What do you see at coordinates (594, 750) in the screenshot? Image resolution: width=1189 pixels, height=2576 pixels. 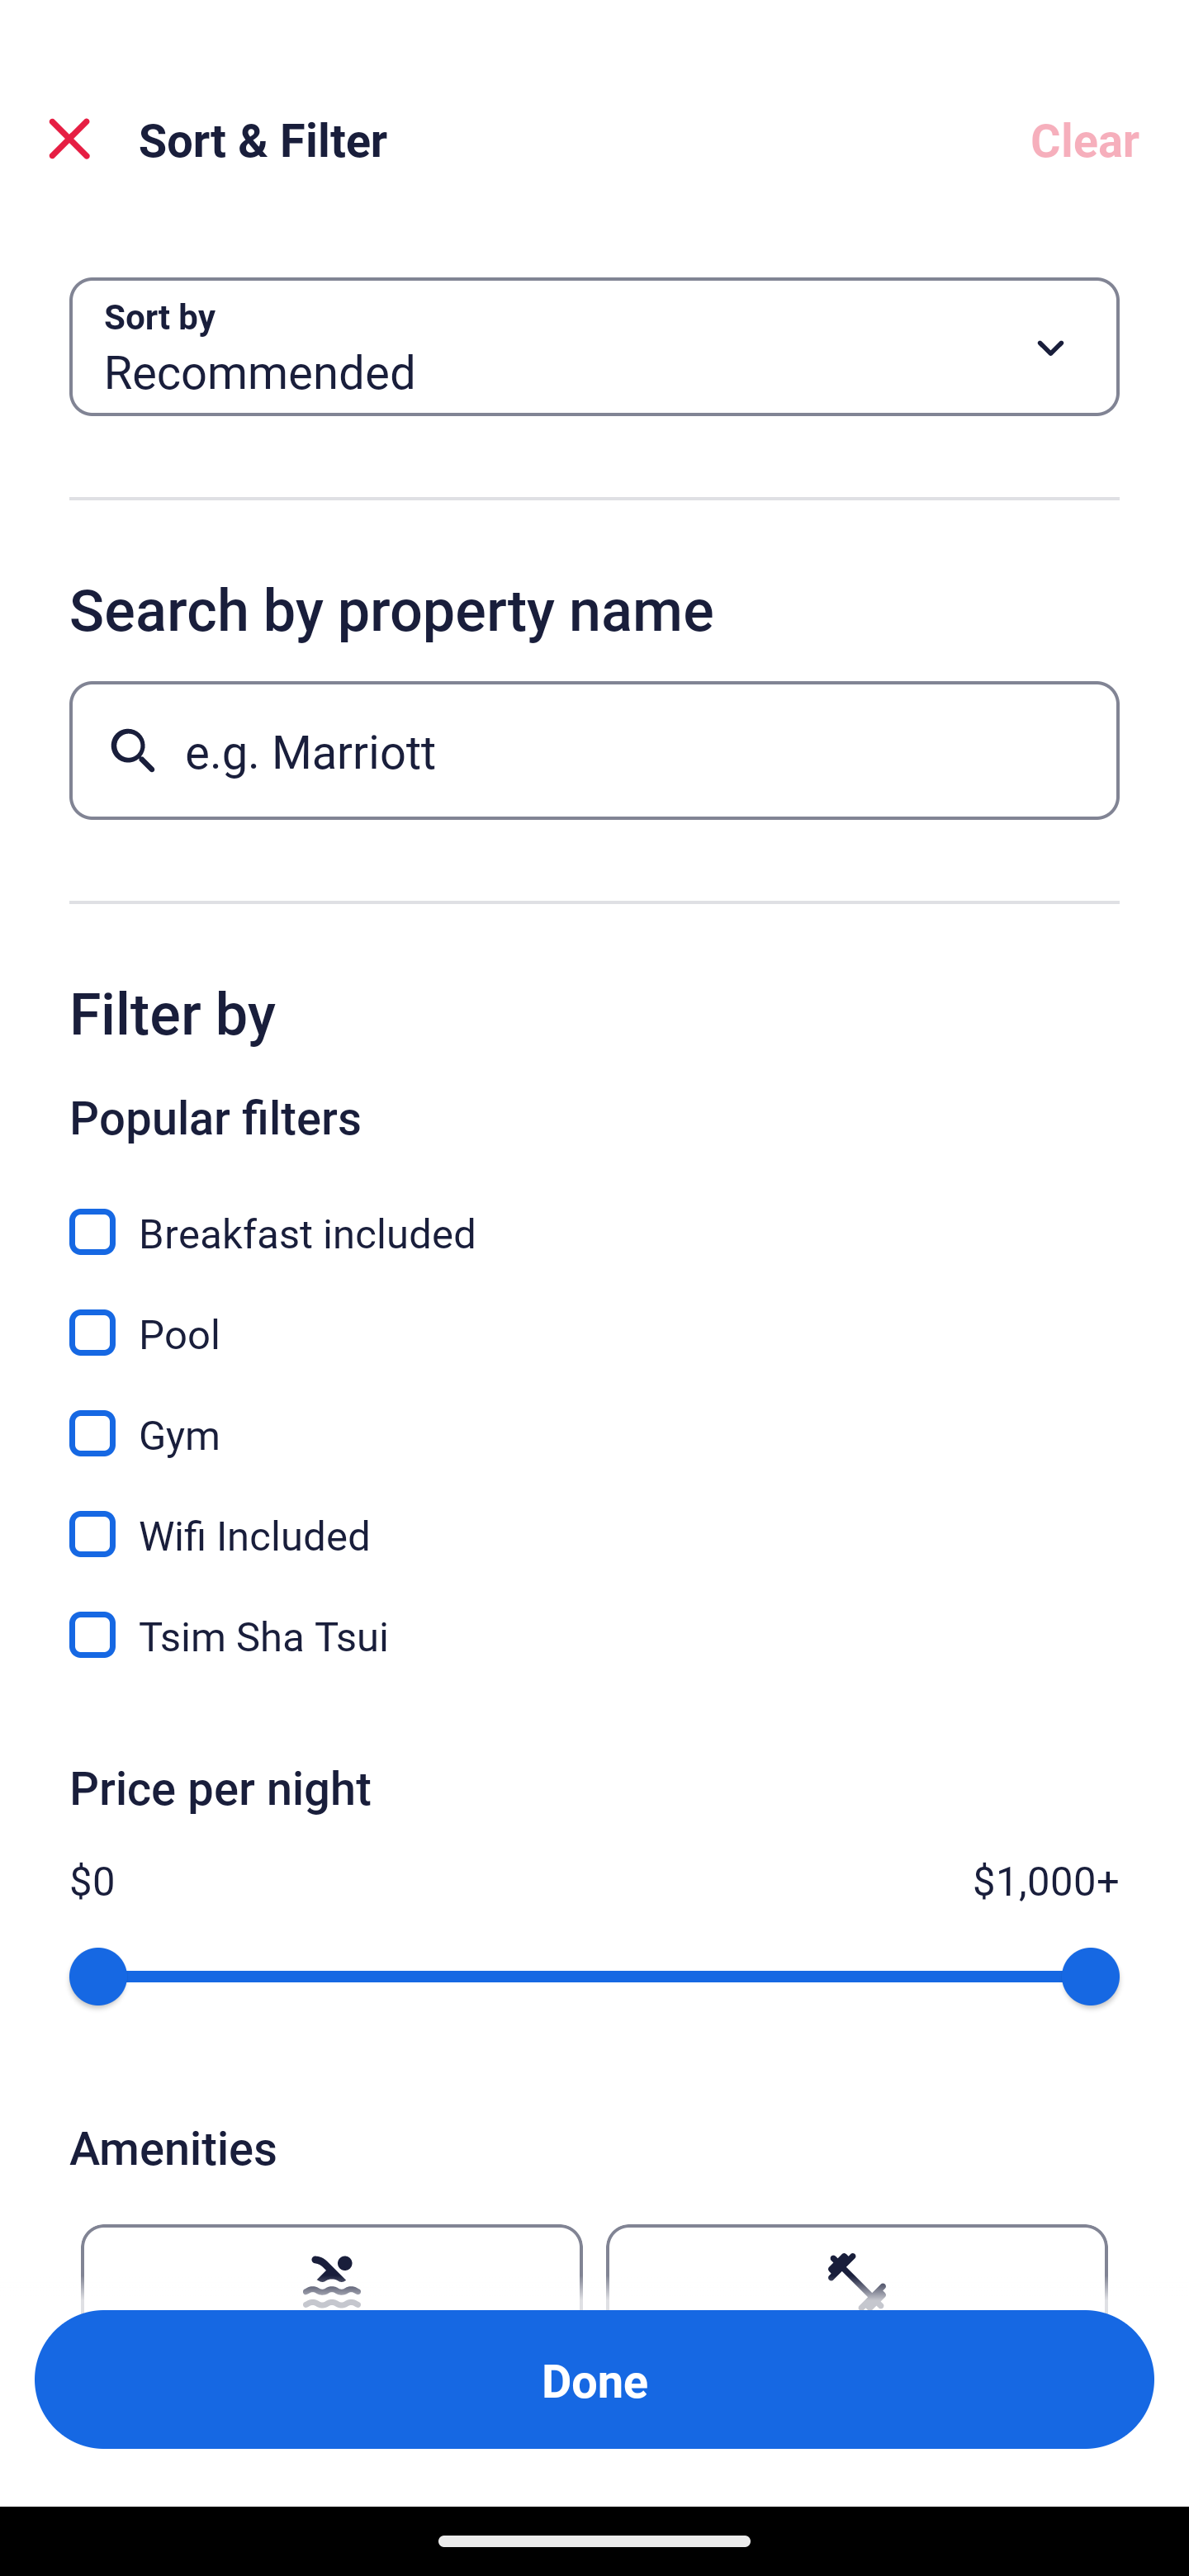 I see `e.g. Marriott Button` at bounding box center [594, 750].